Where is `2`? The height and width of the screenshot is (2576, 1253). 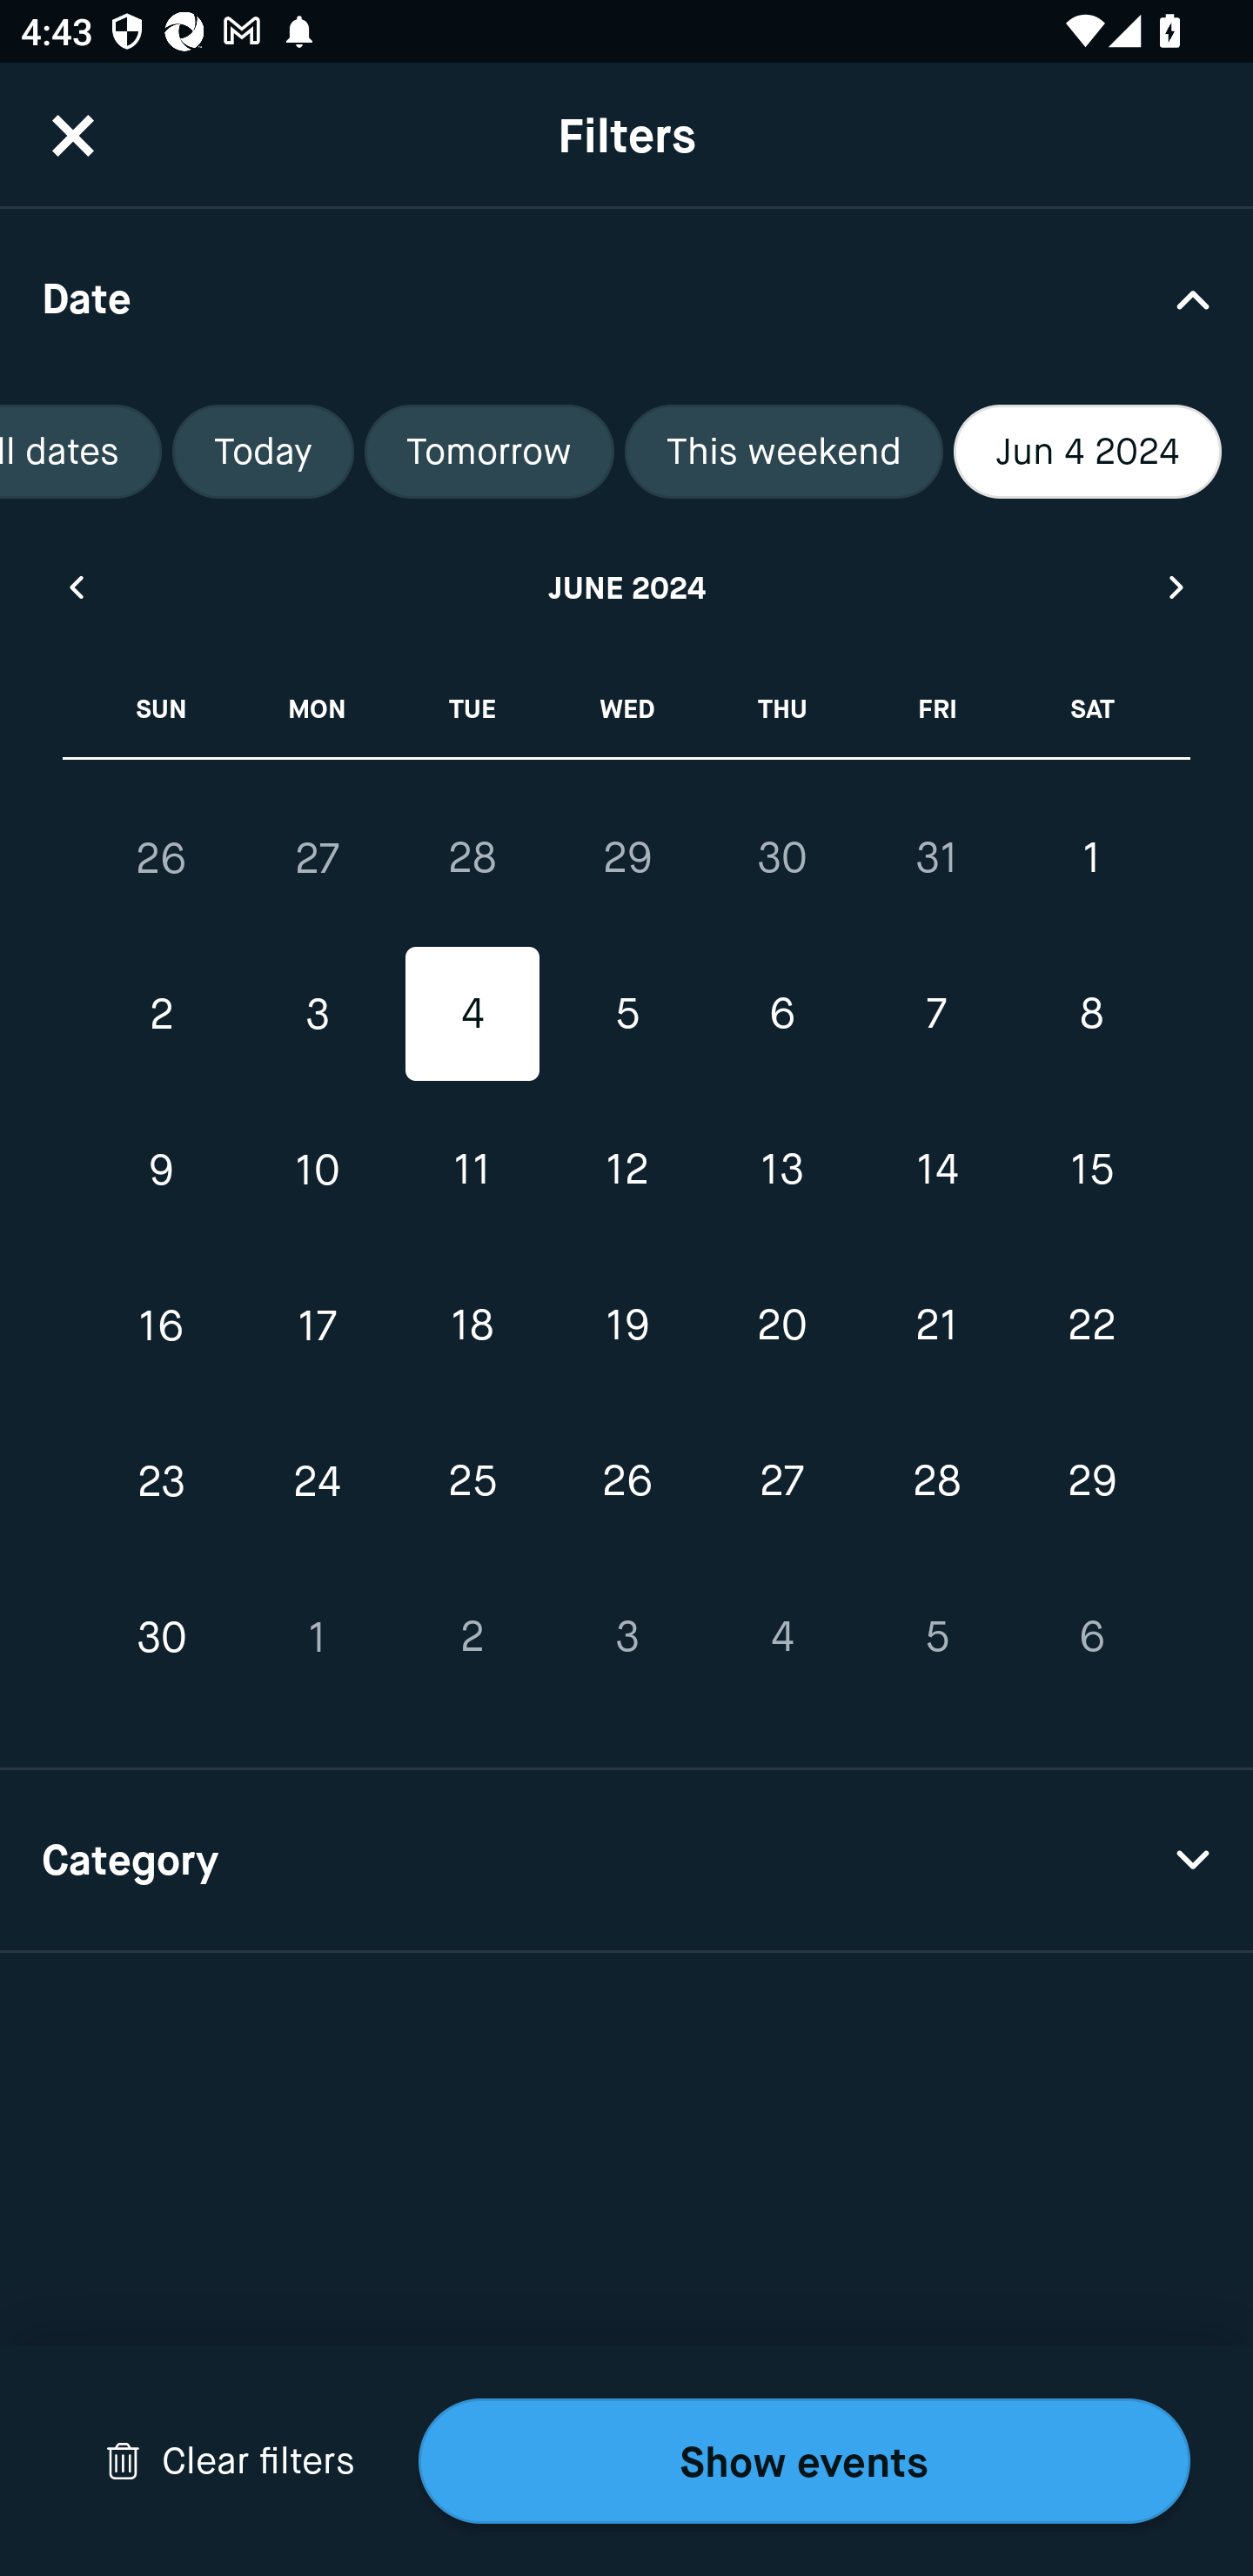
2 is located at coordinates (162, 1015).